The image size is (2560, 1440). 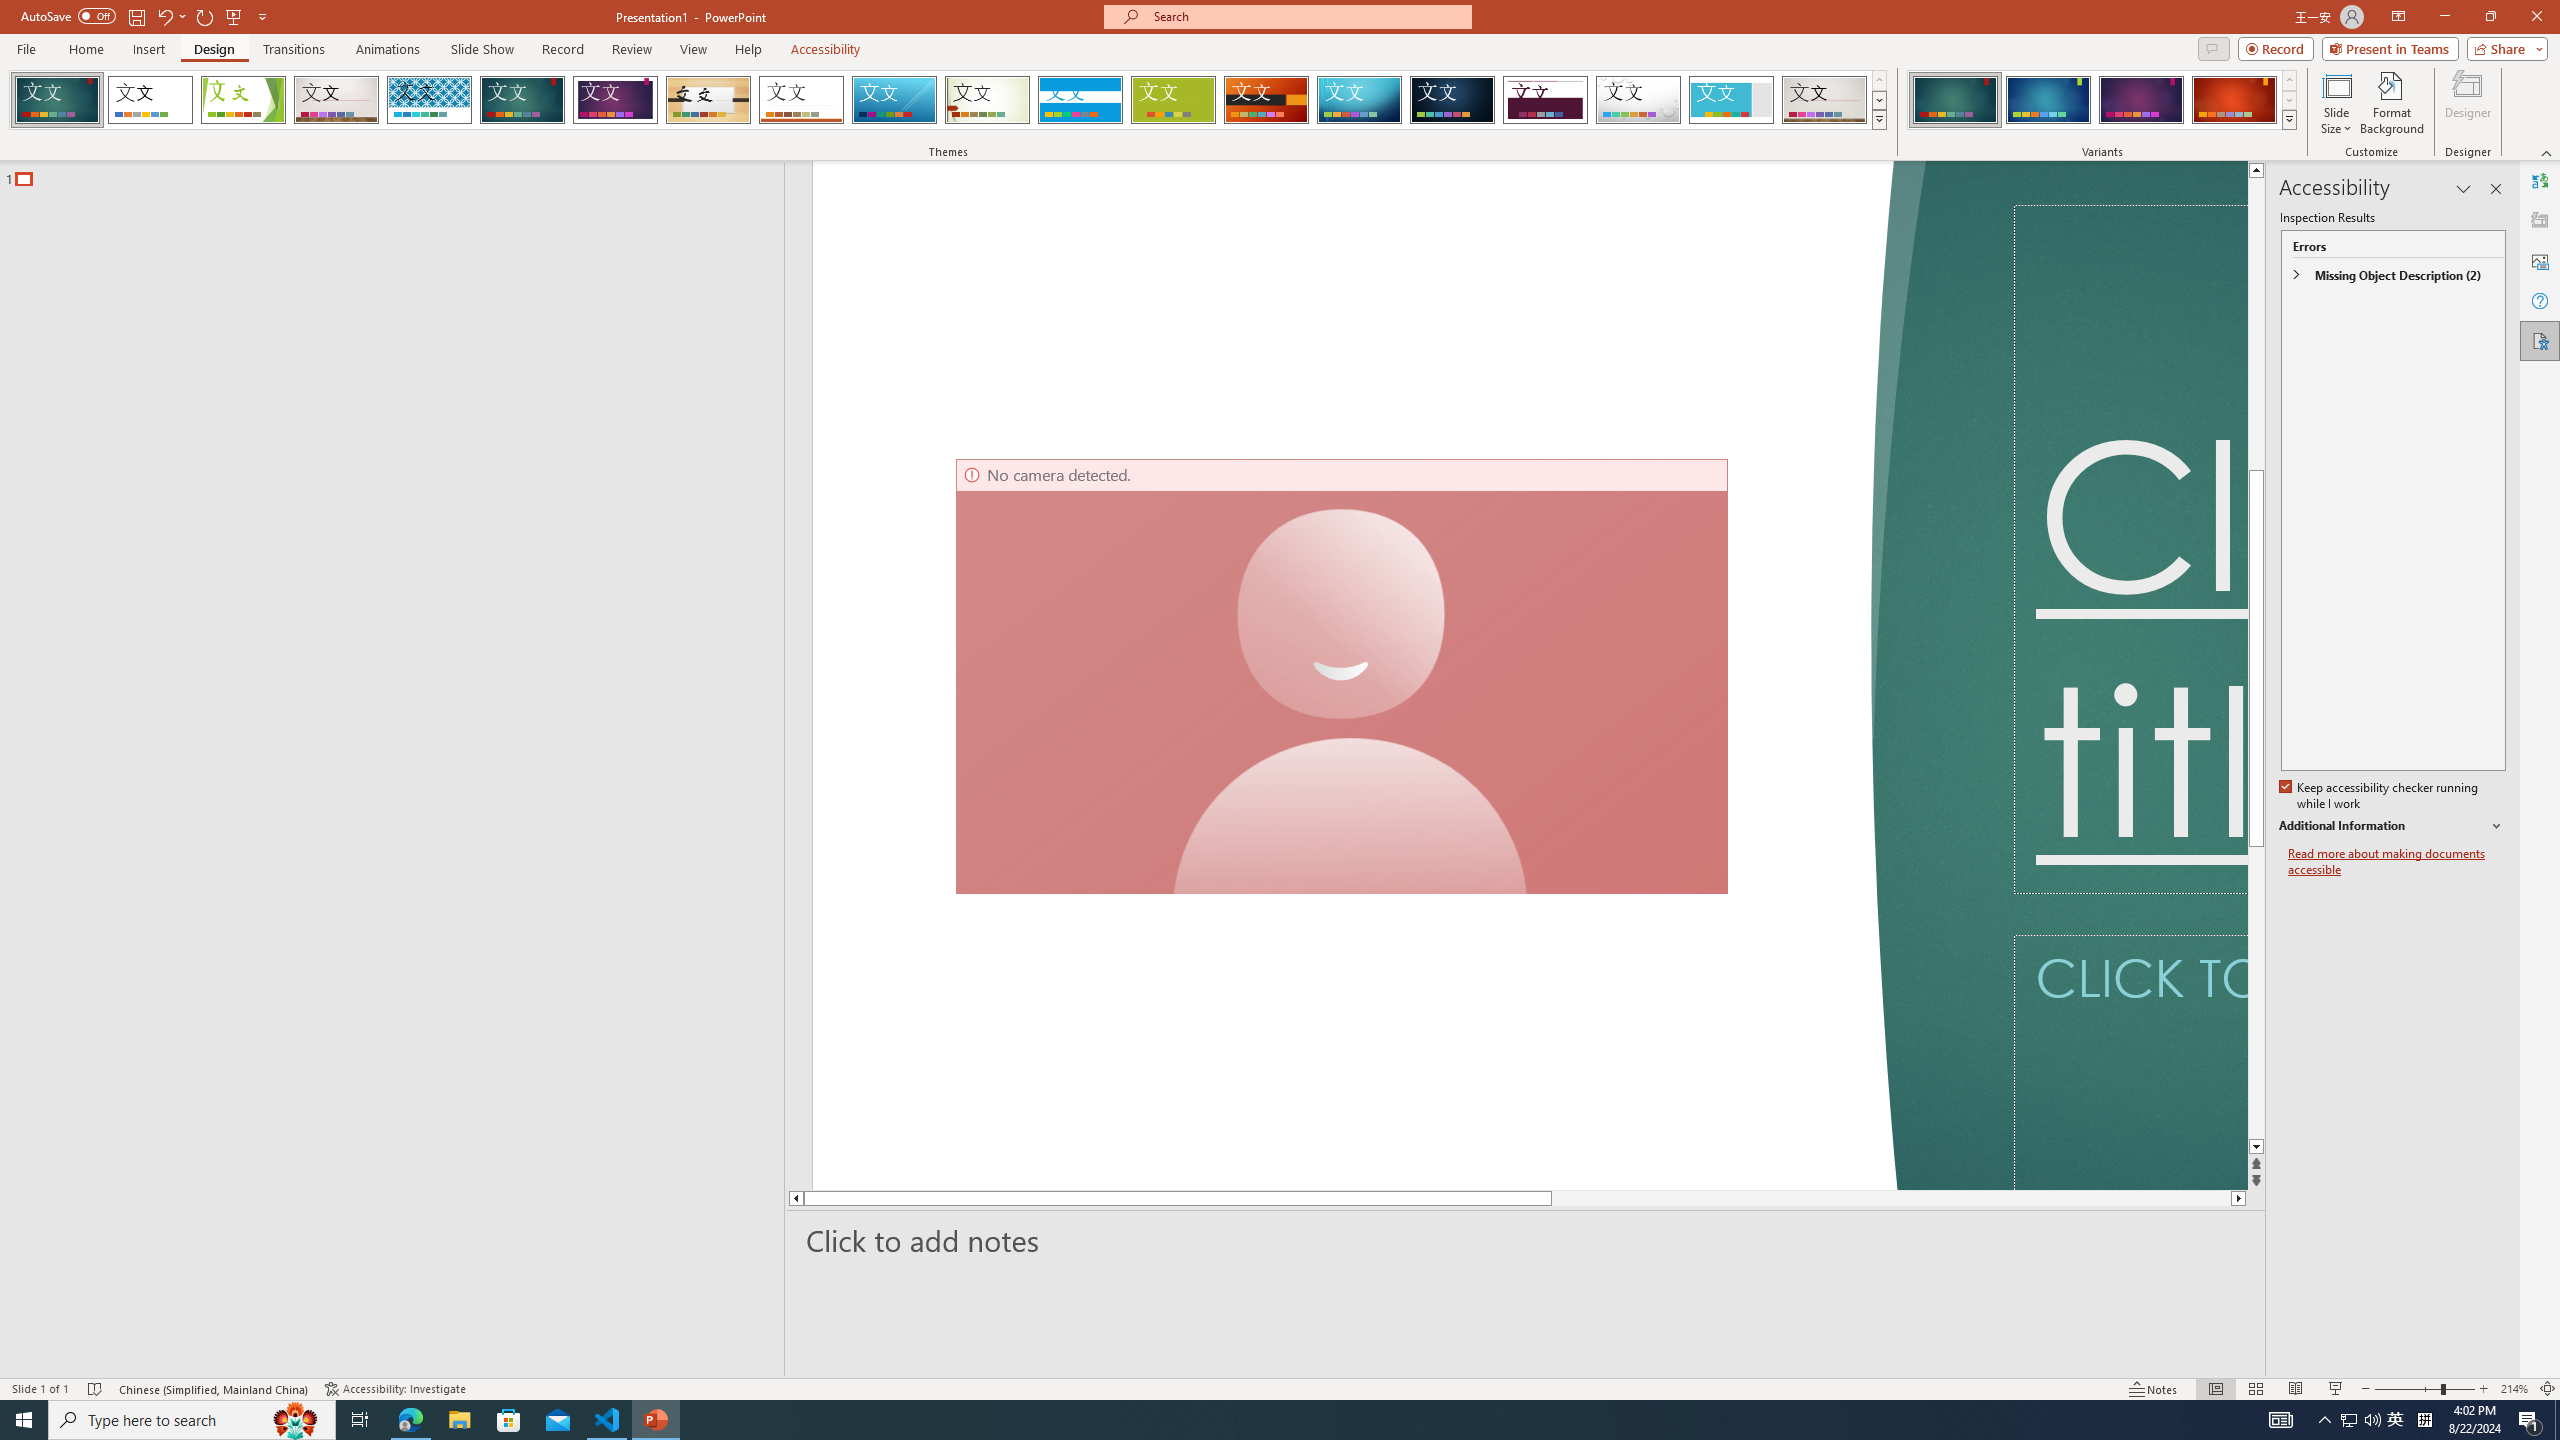 I want to click on Ion Variant 4, so click(x=2234, y=100).